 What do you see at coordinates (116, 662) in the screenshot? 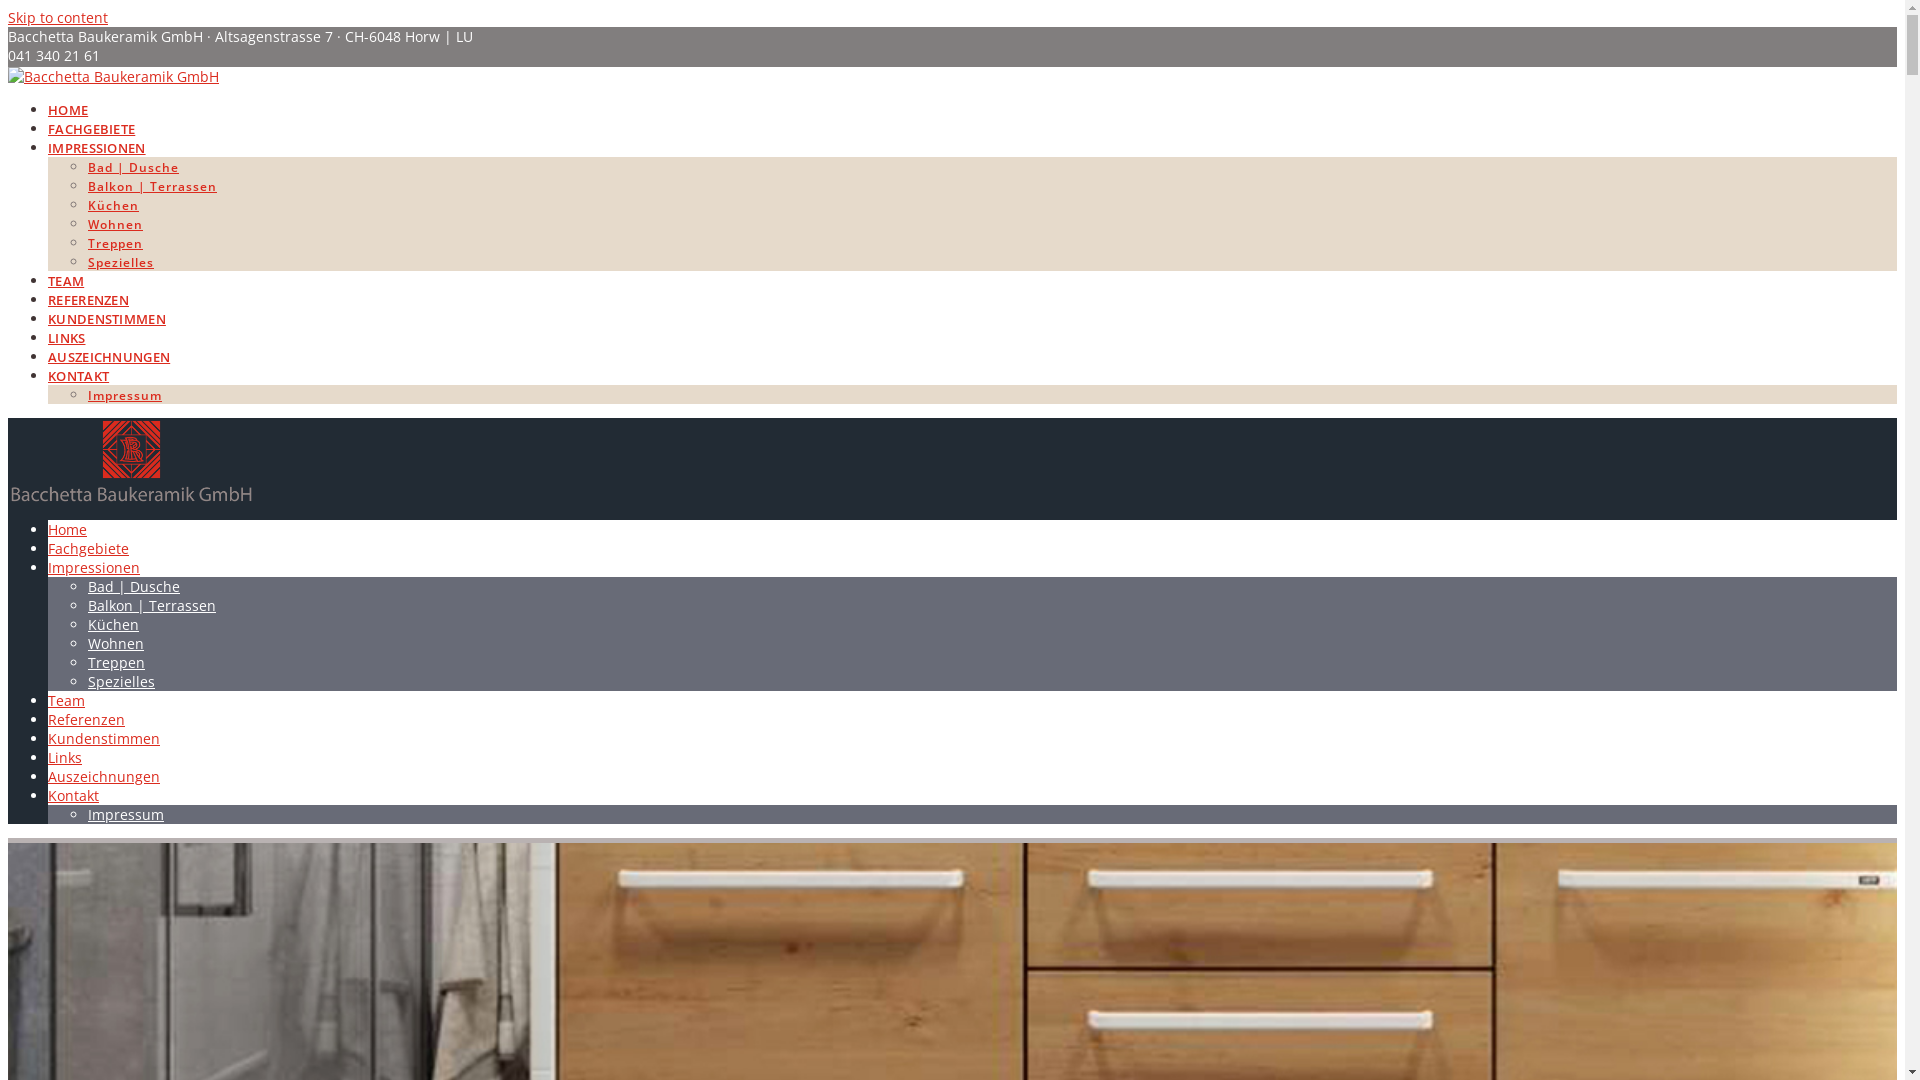
I see `Treppen` at bounding box center [116, 662].